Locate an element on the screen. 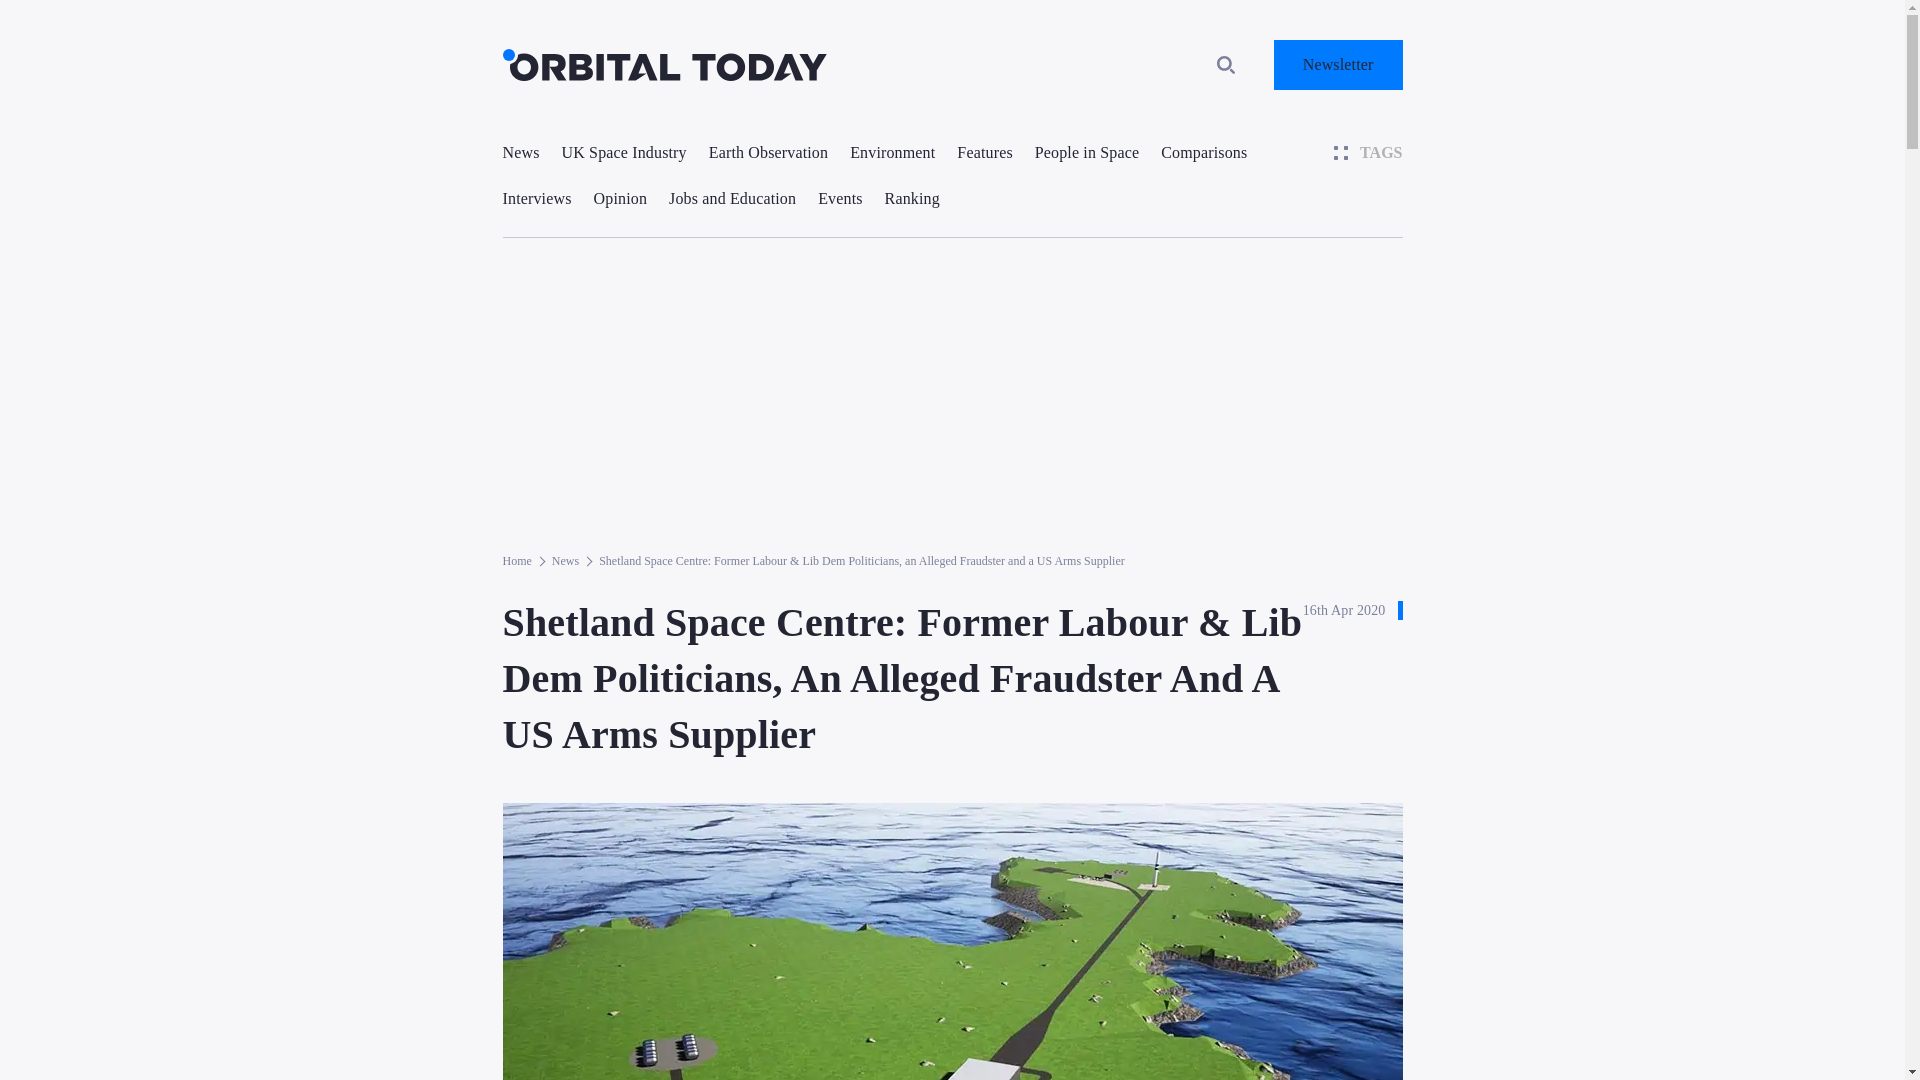  UK Space Industry is located at coordinates (624, 152).